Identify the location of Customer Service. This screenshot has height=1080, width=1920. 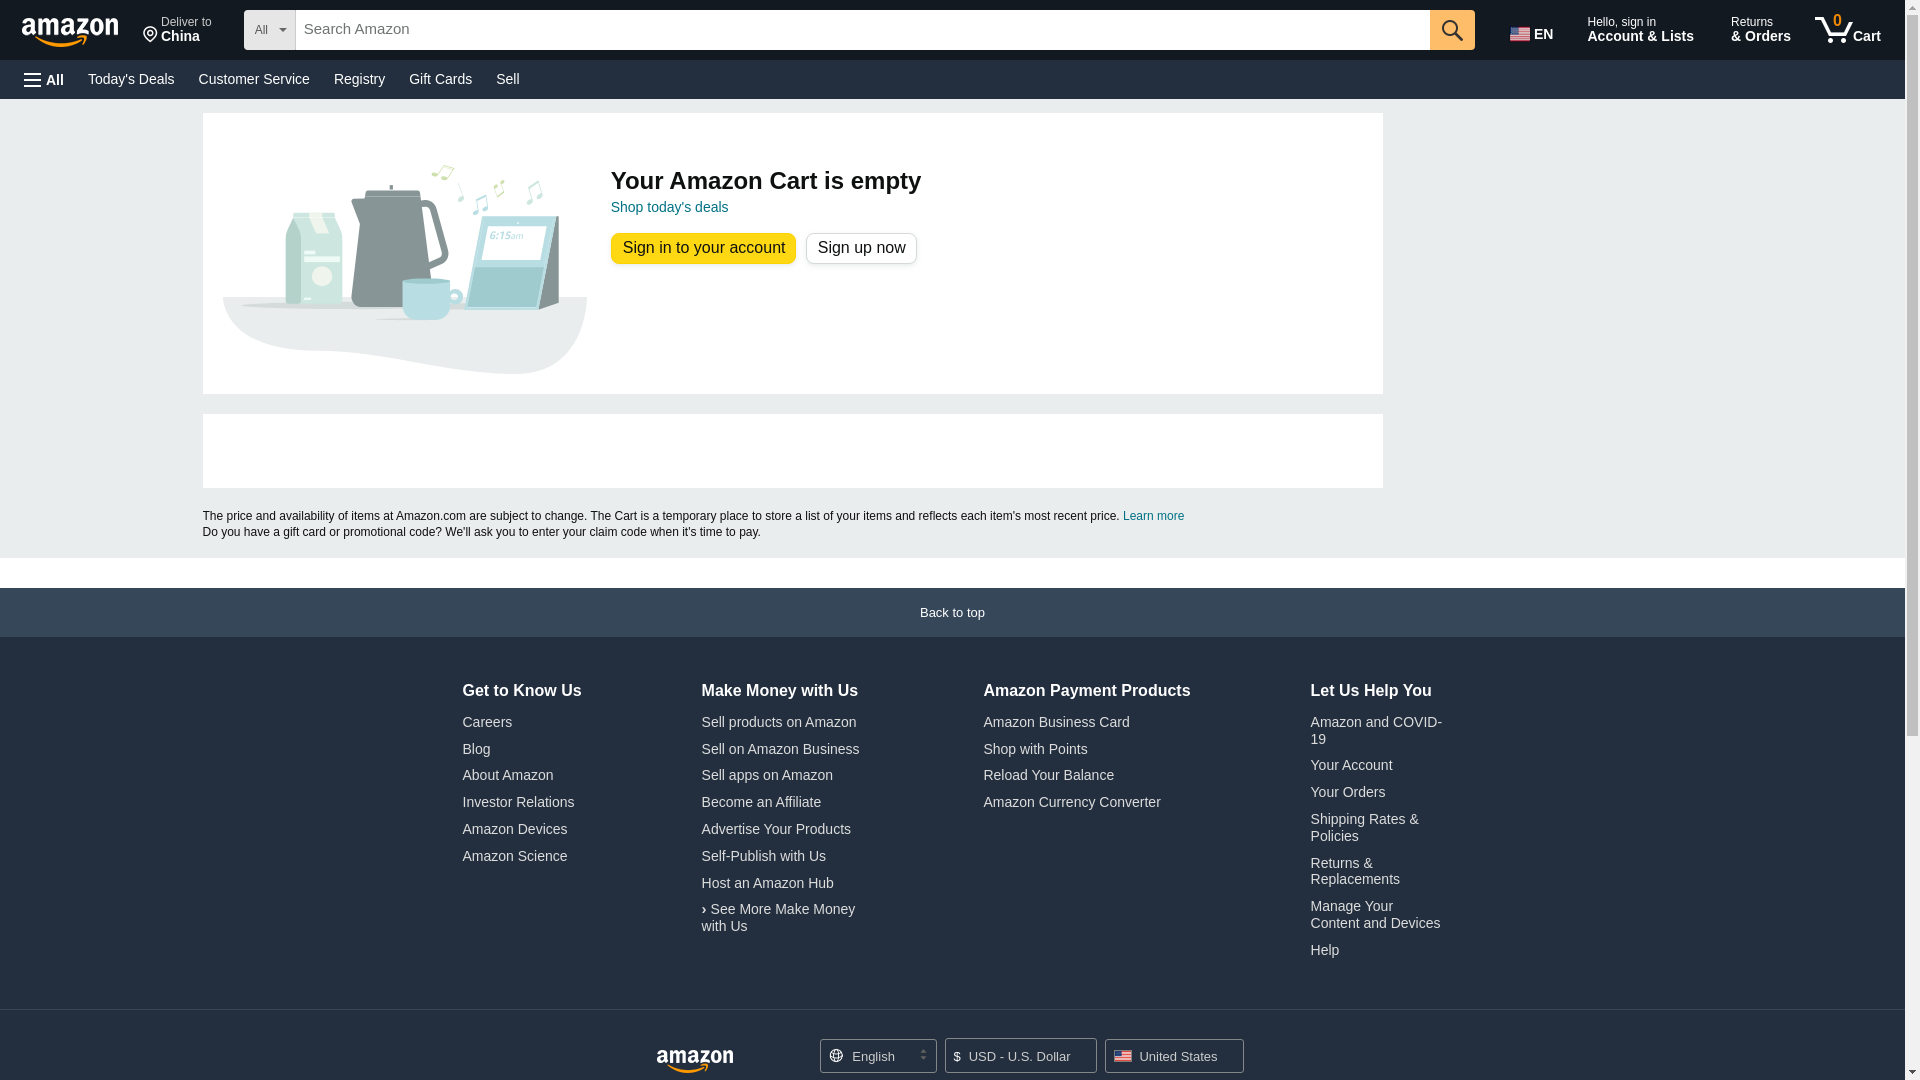
(254, 78).